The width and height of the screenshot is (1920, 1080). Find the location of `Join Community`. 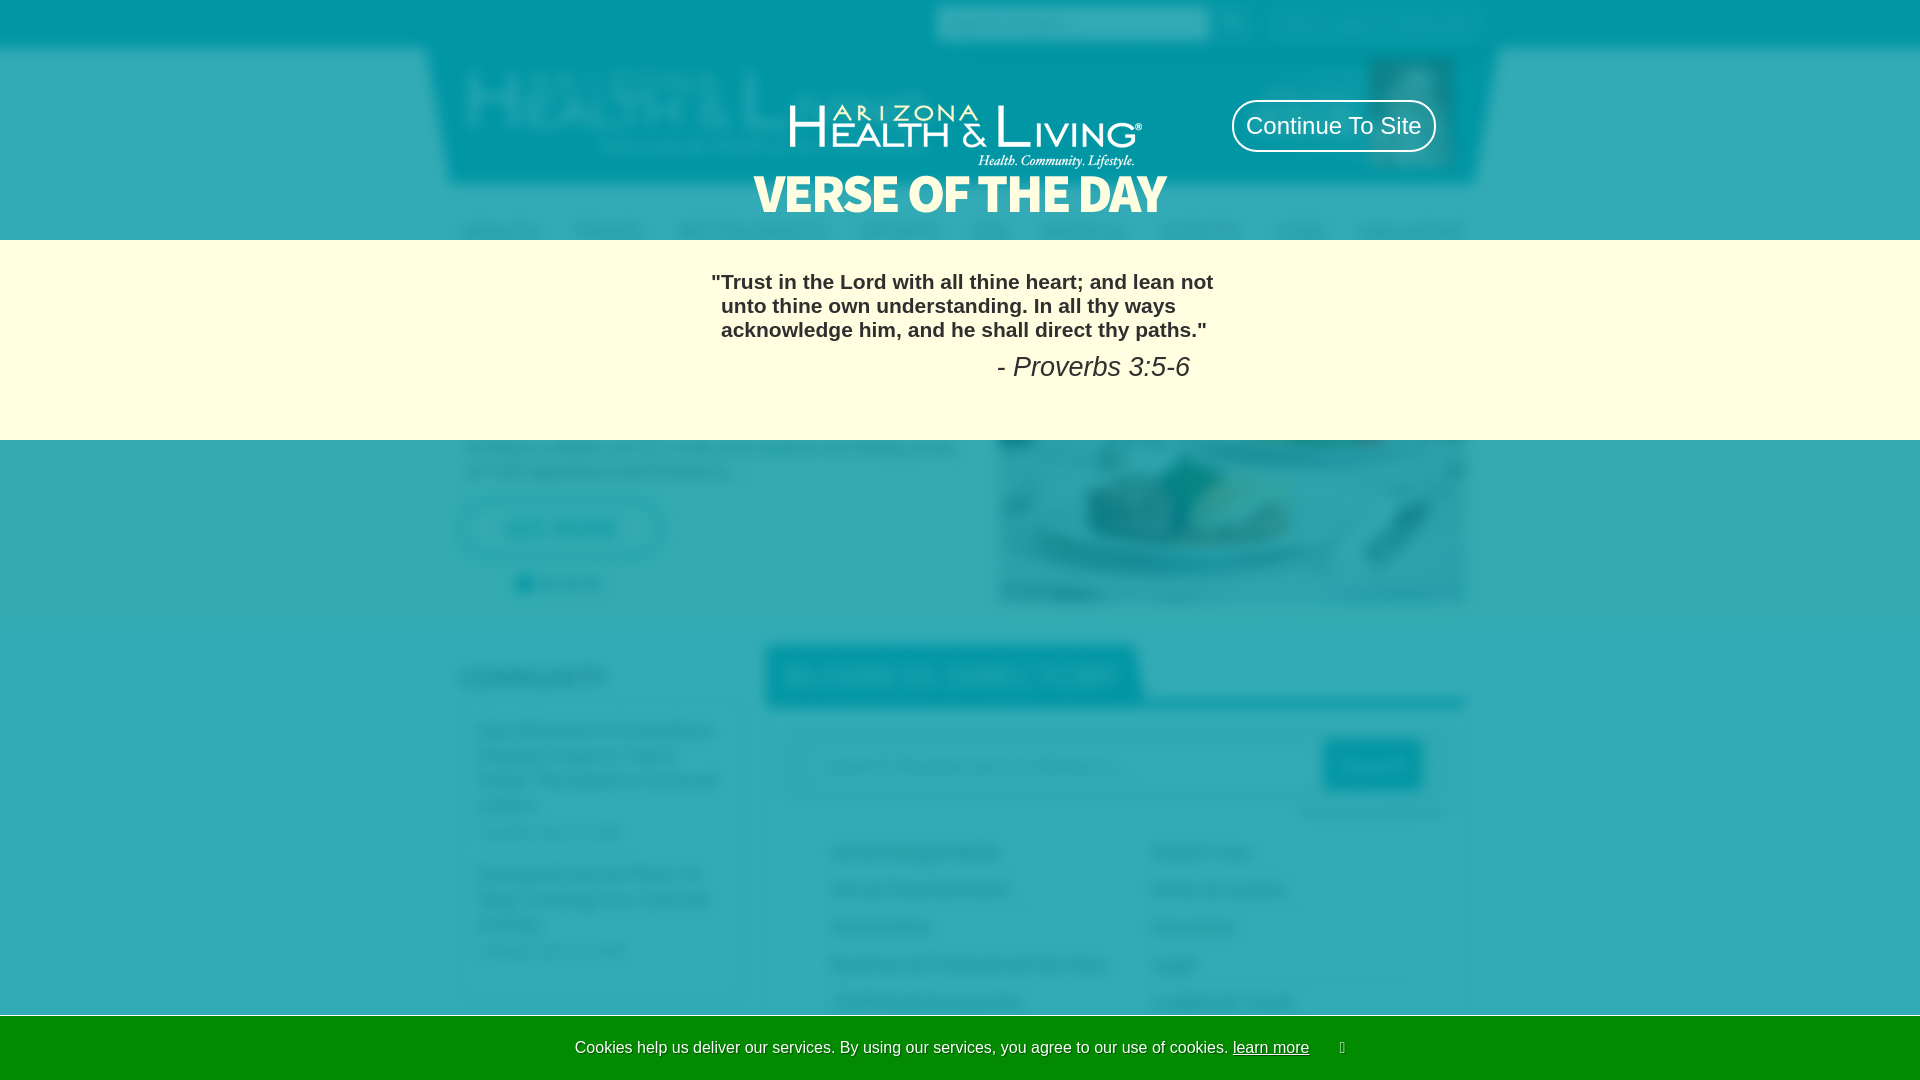

Join Community is located at coordinates (1274, 22).